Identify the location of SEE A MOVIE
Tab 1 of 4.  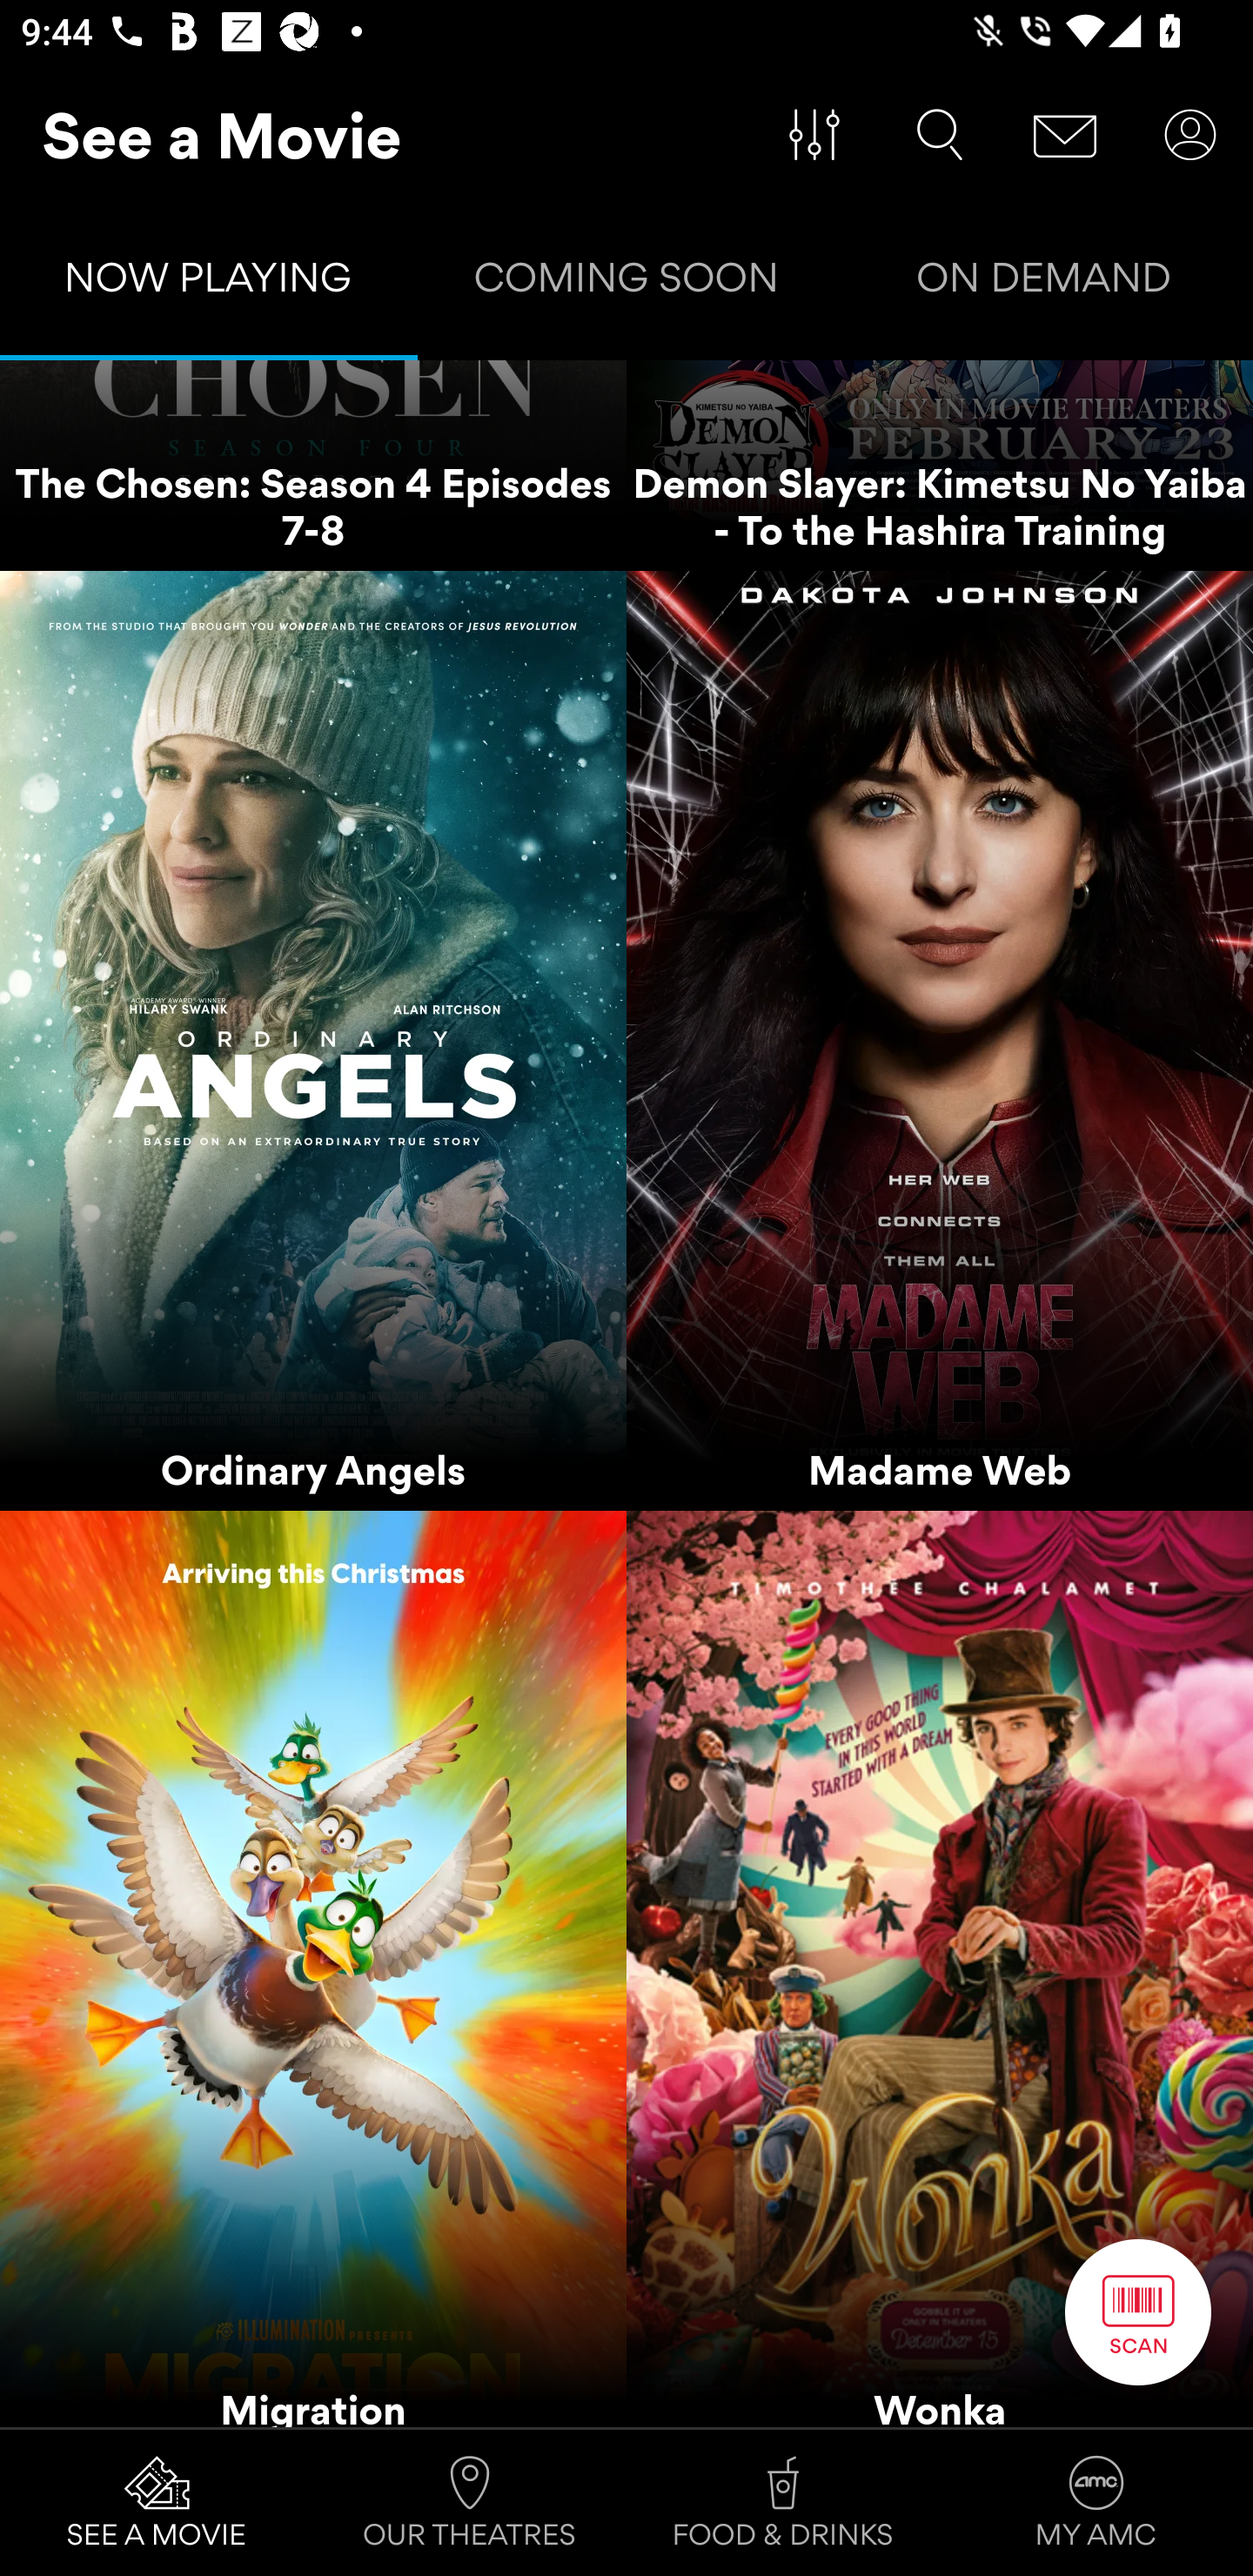
(157, 2503).